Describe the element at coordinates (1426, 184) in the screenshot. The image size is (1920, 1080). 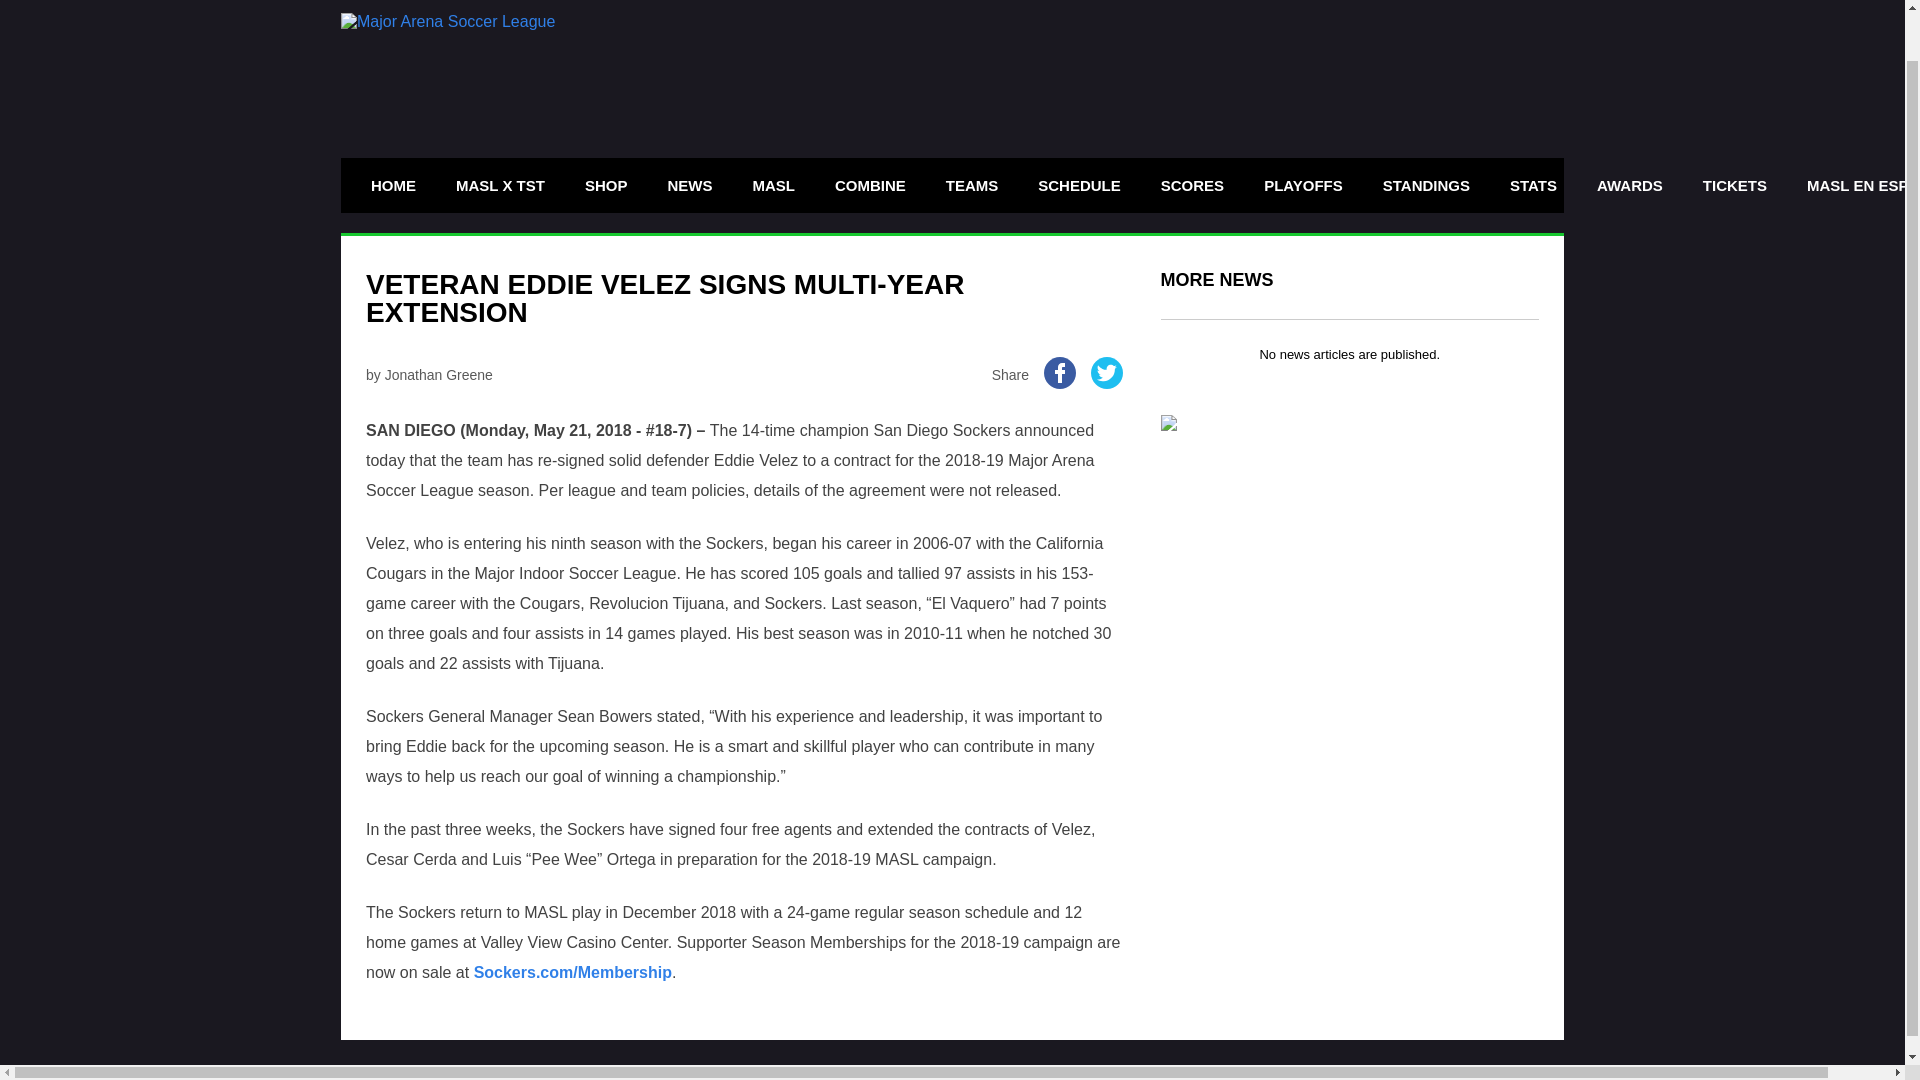
I see `STANDINGS` at that location.